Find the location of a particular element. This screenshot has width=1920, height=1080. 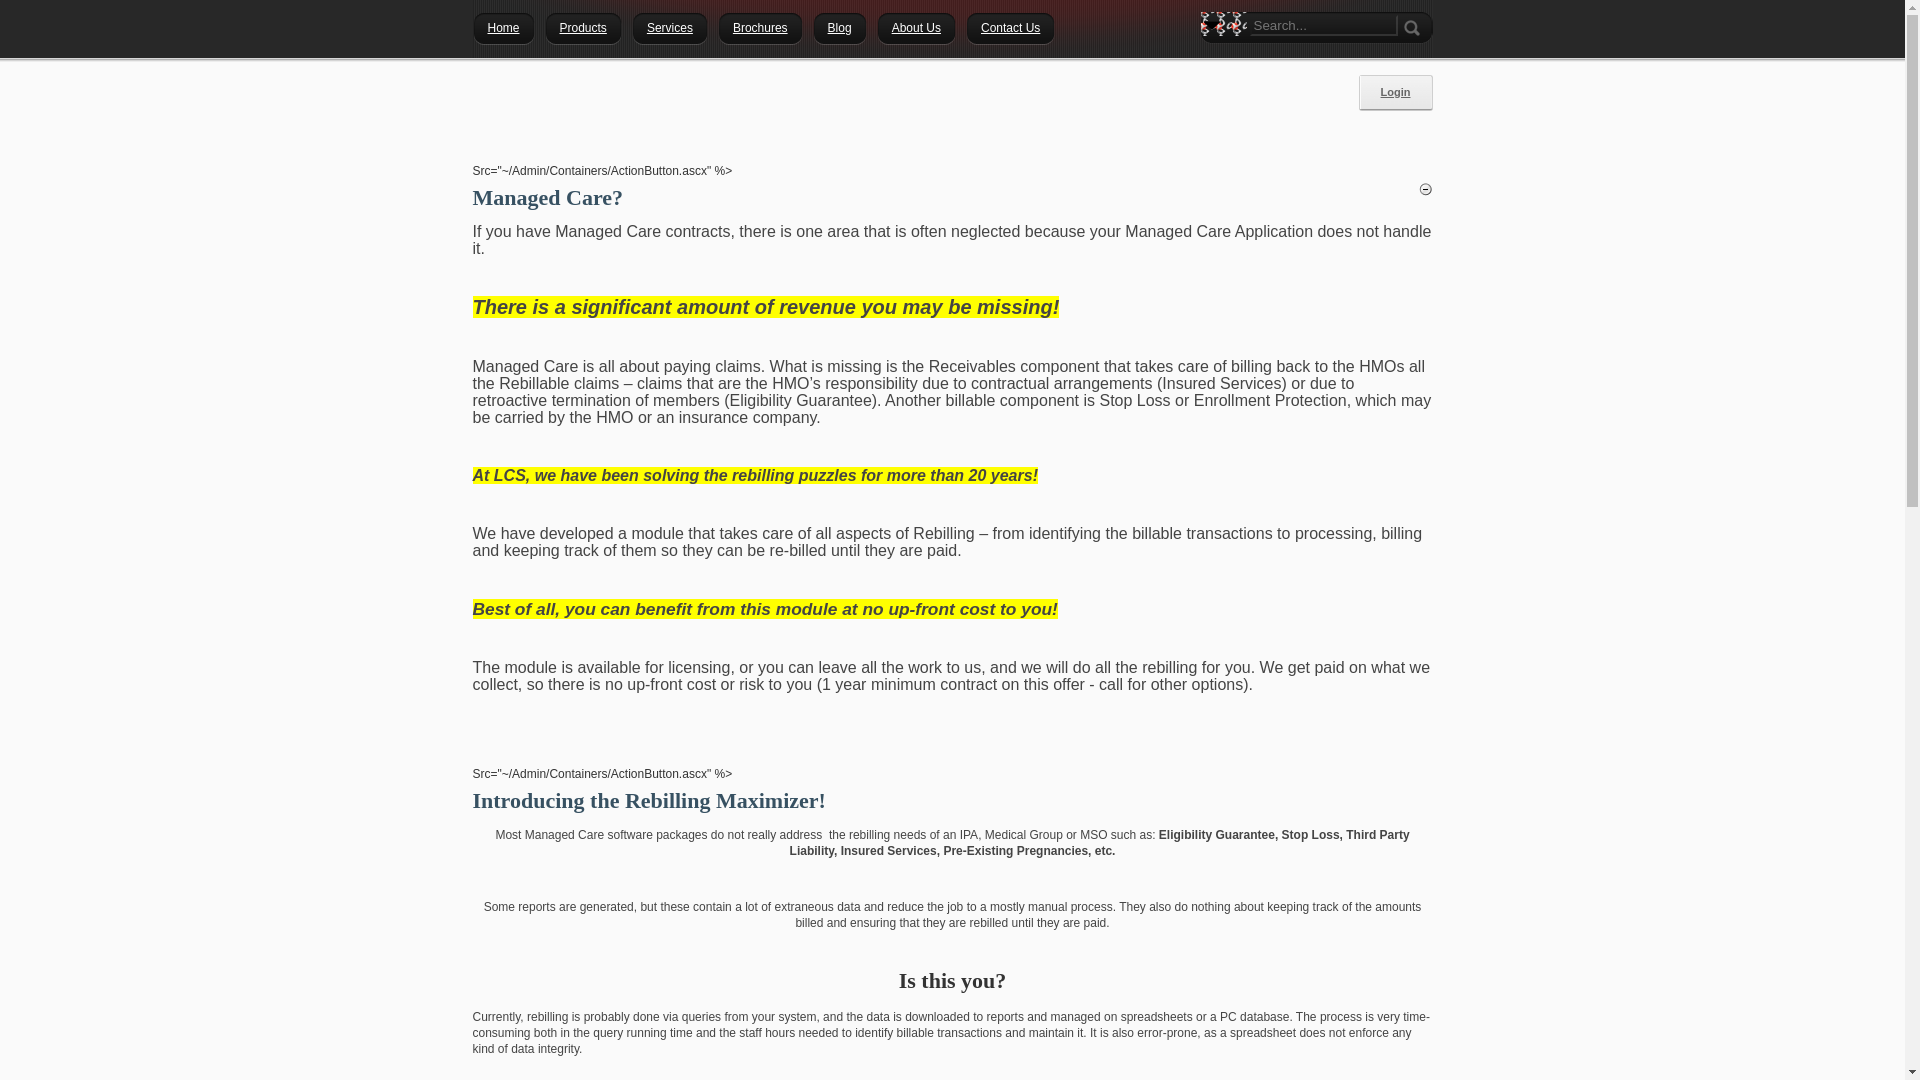

Contact Us is located at coordinates (1010, 26).